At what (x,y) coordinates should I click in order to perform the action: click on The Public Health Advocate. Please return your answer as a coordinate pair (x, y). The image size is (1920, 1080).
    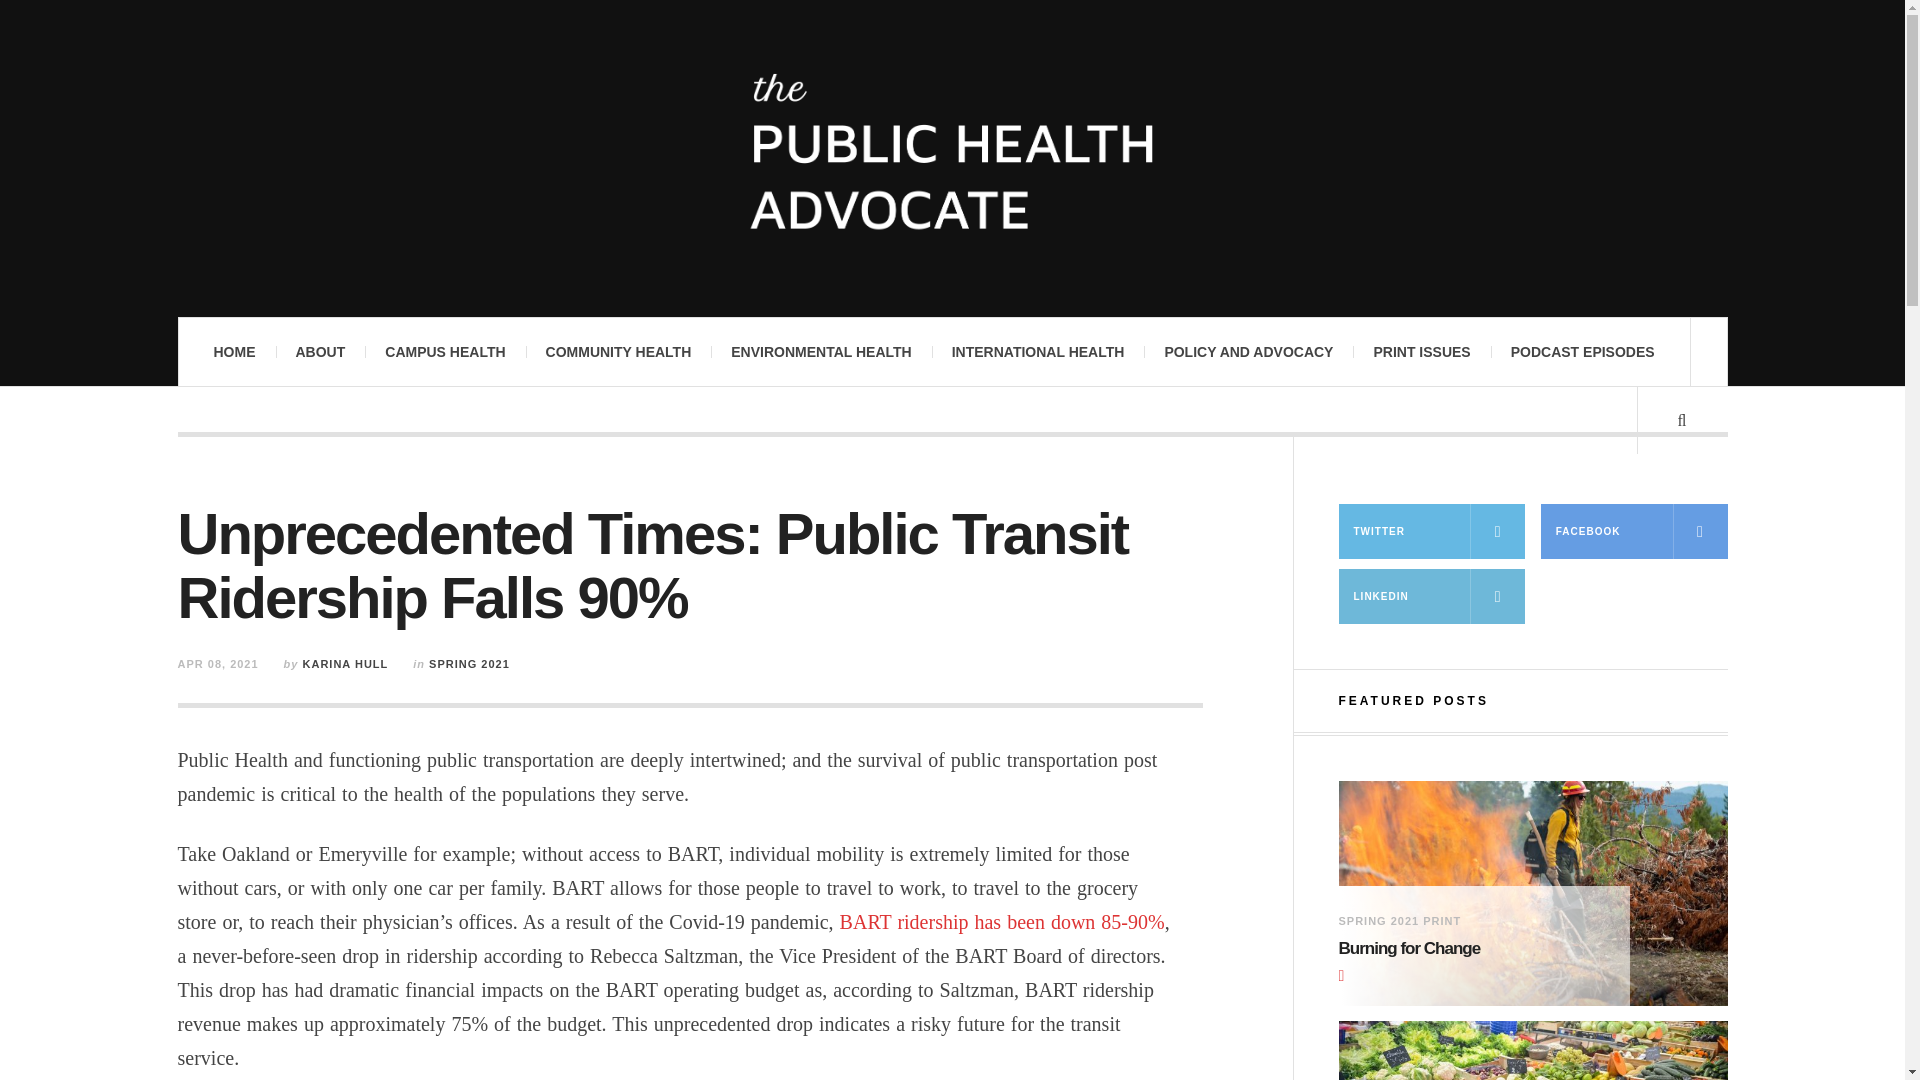
    Looking at the image, I should click on (952, 156).